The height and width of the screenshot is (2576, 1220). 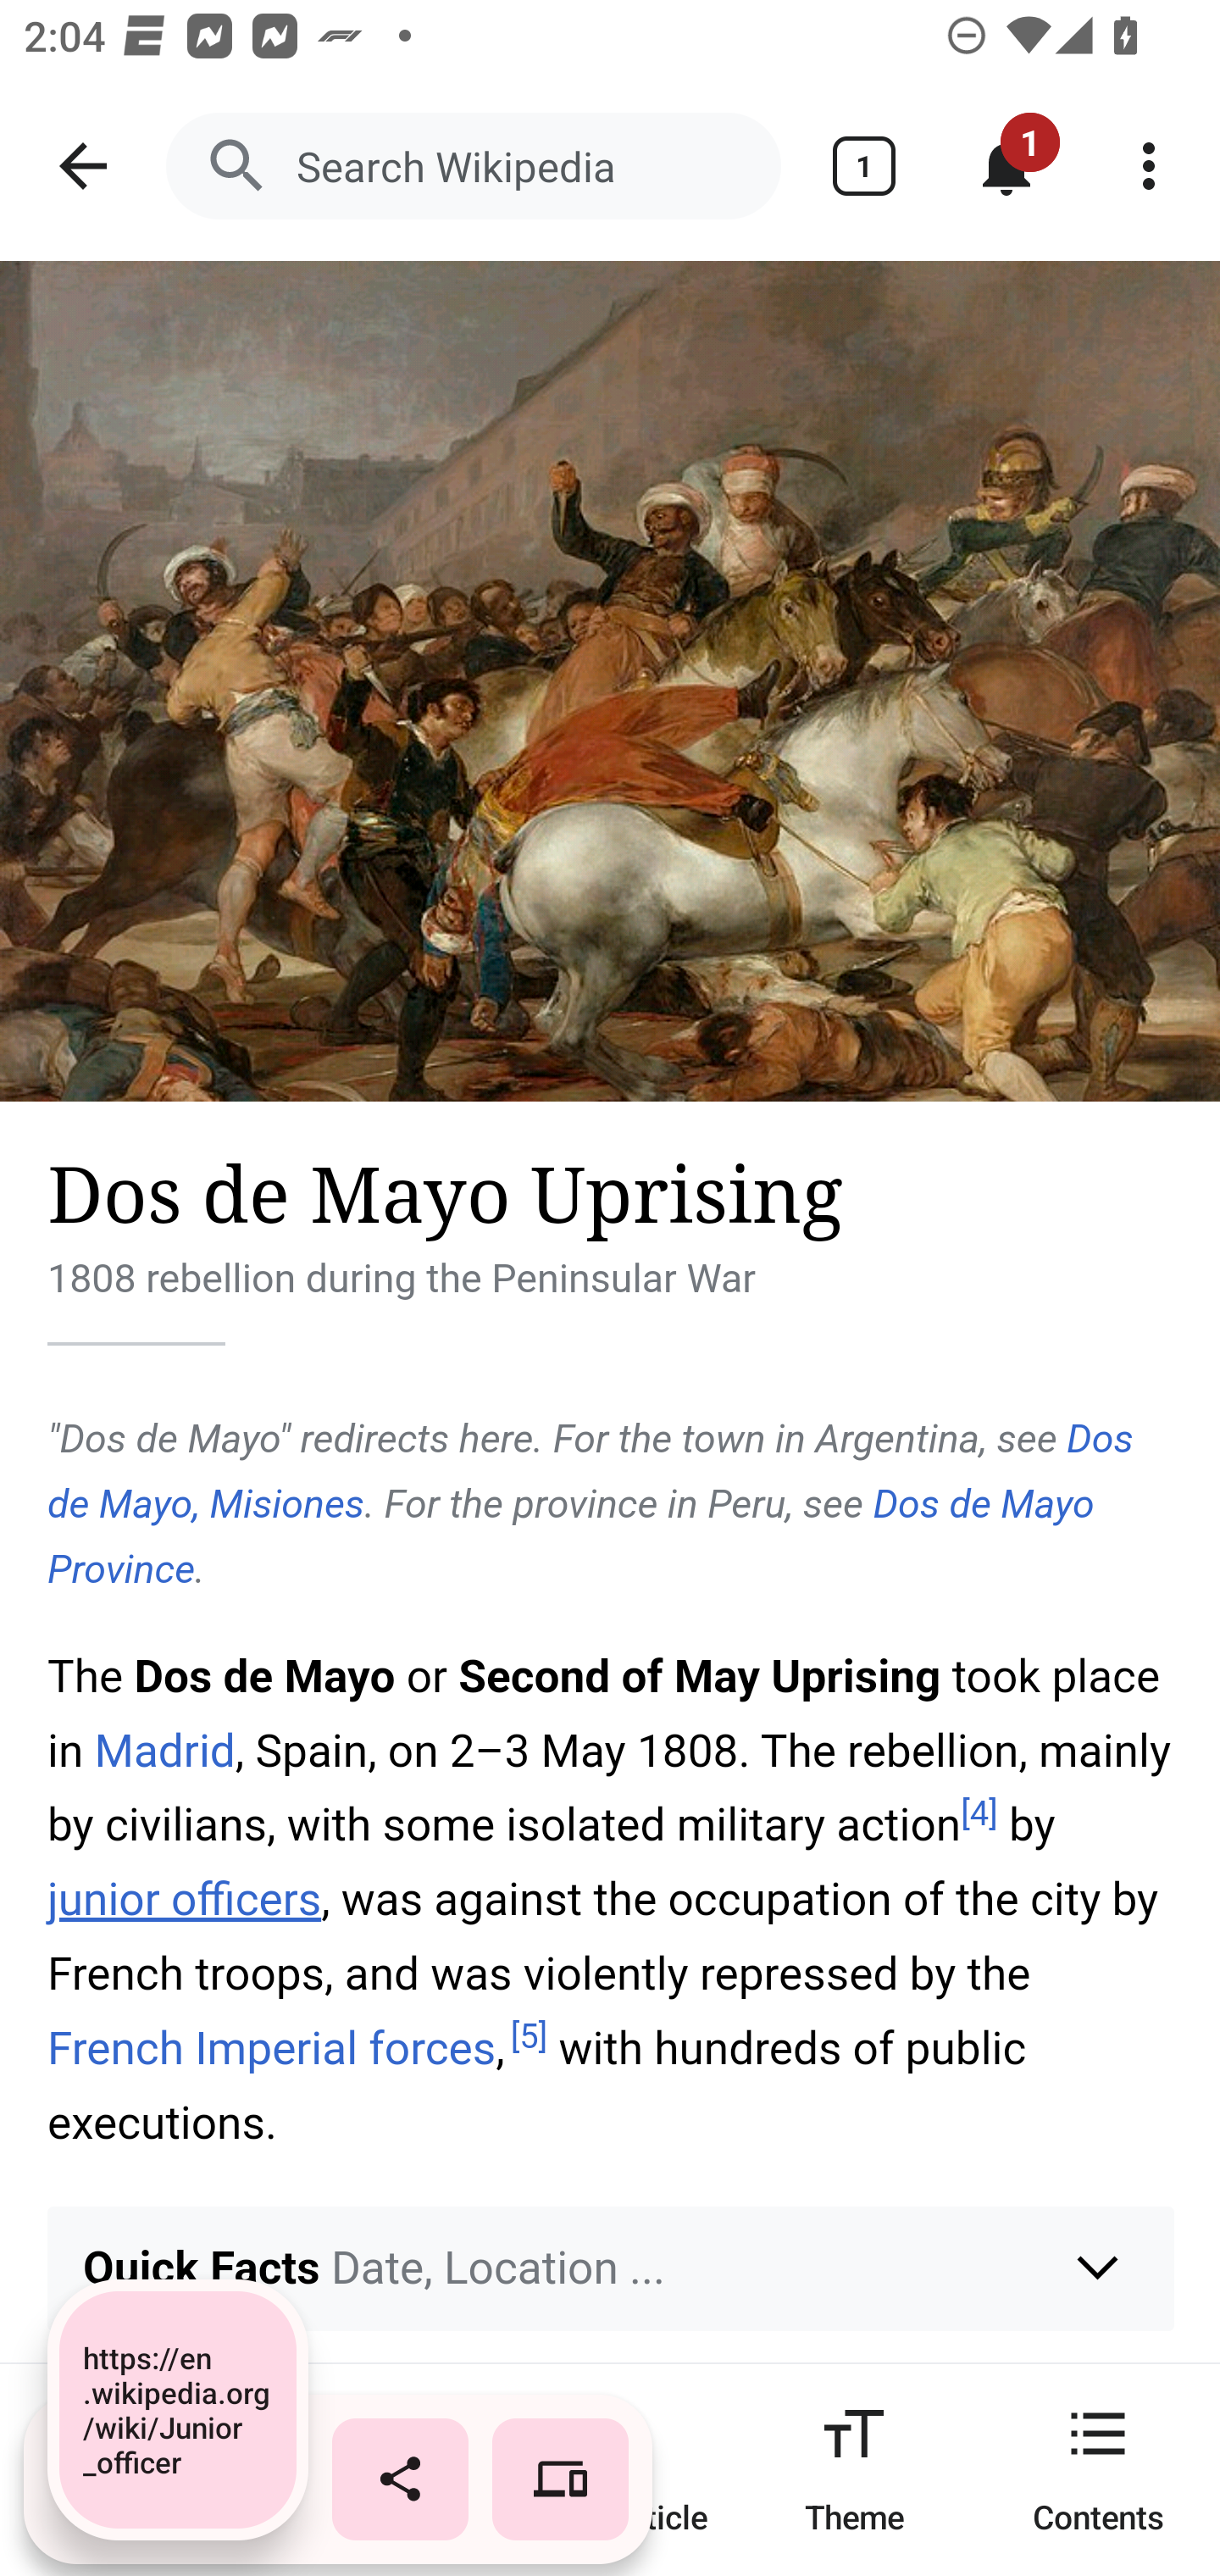 I want to click on Find in article, so click(x=610, y=2469).